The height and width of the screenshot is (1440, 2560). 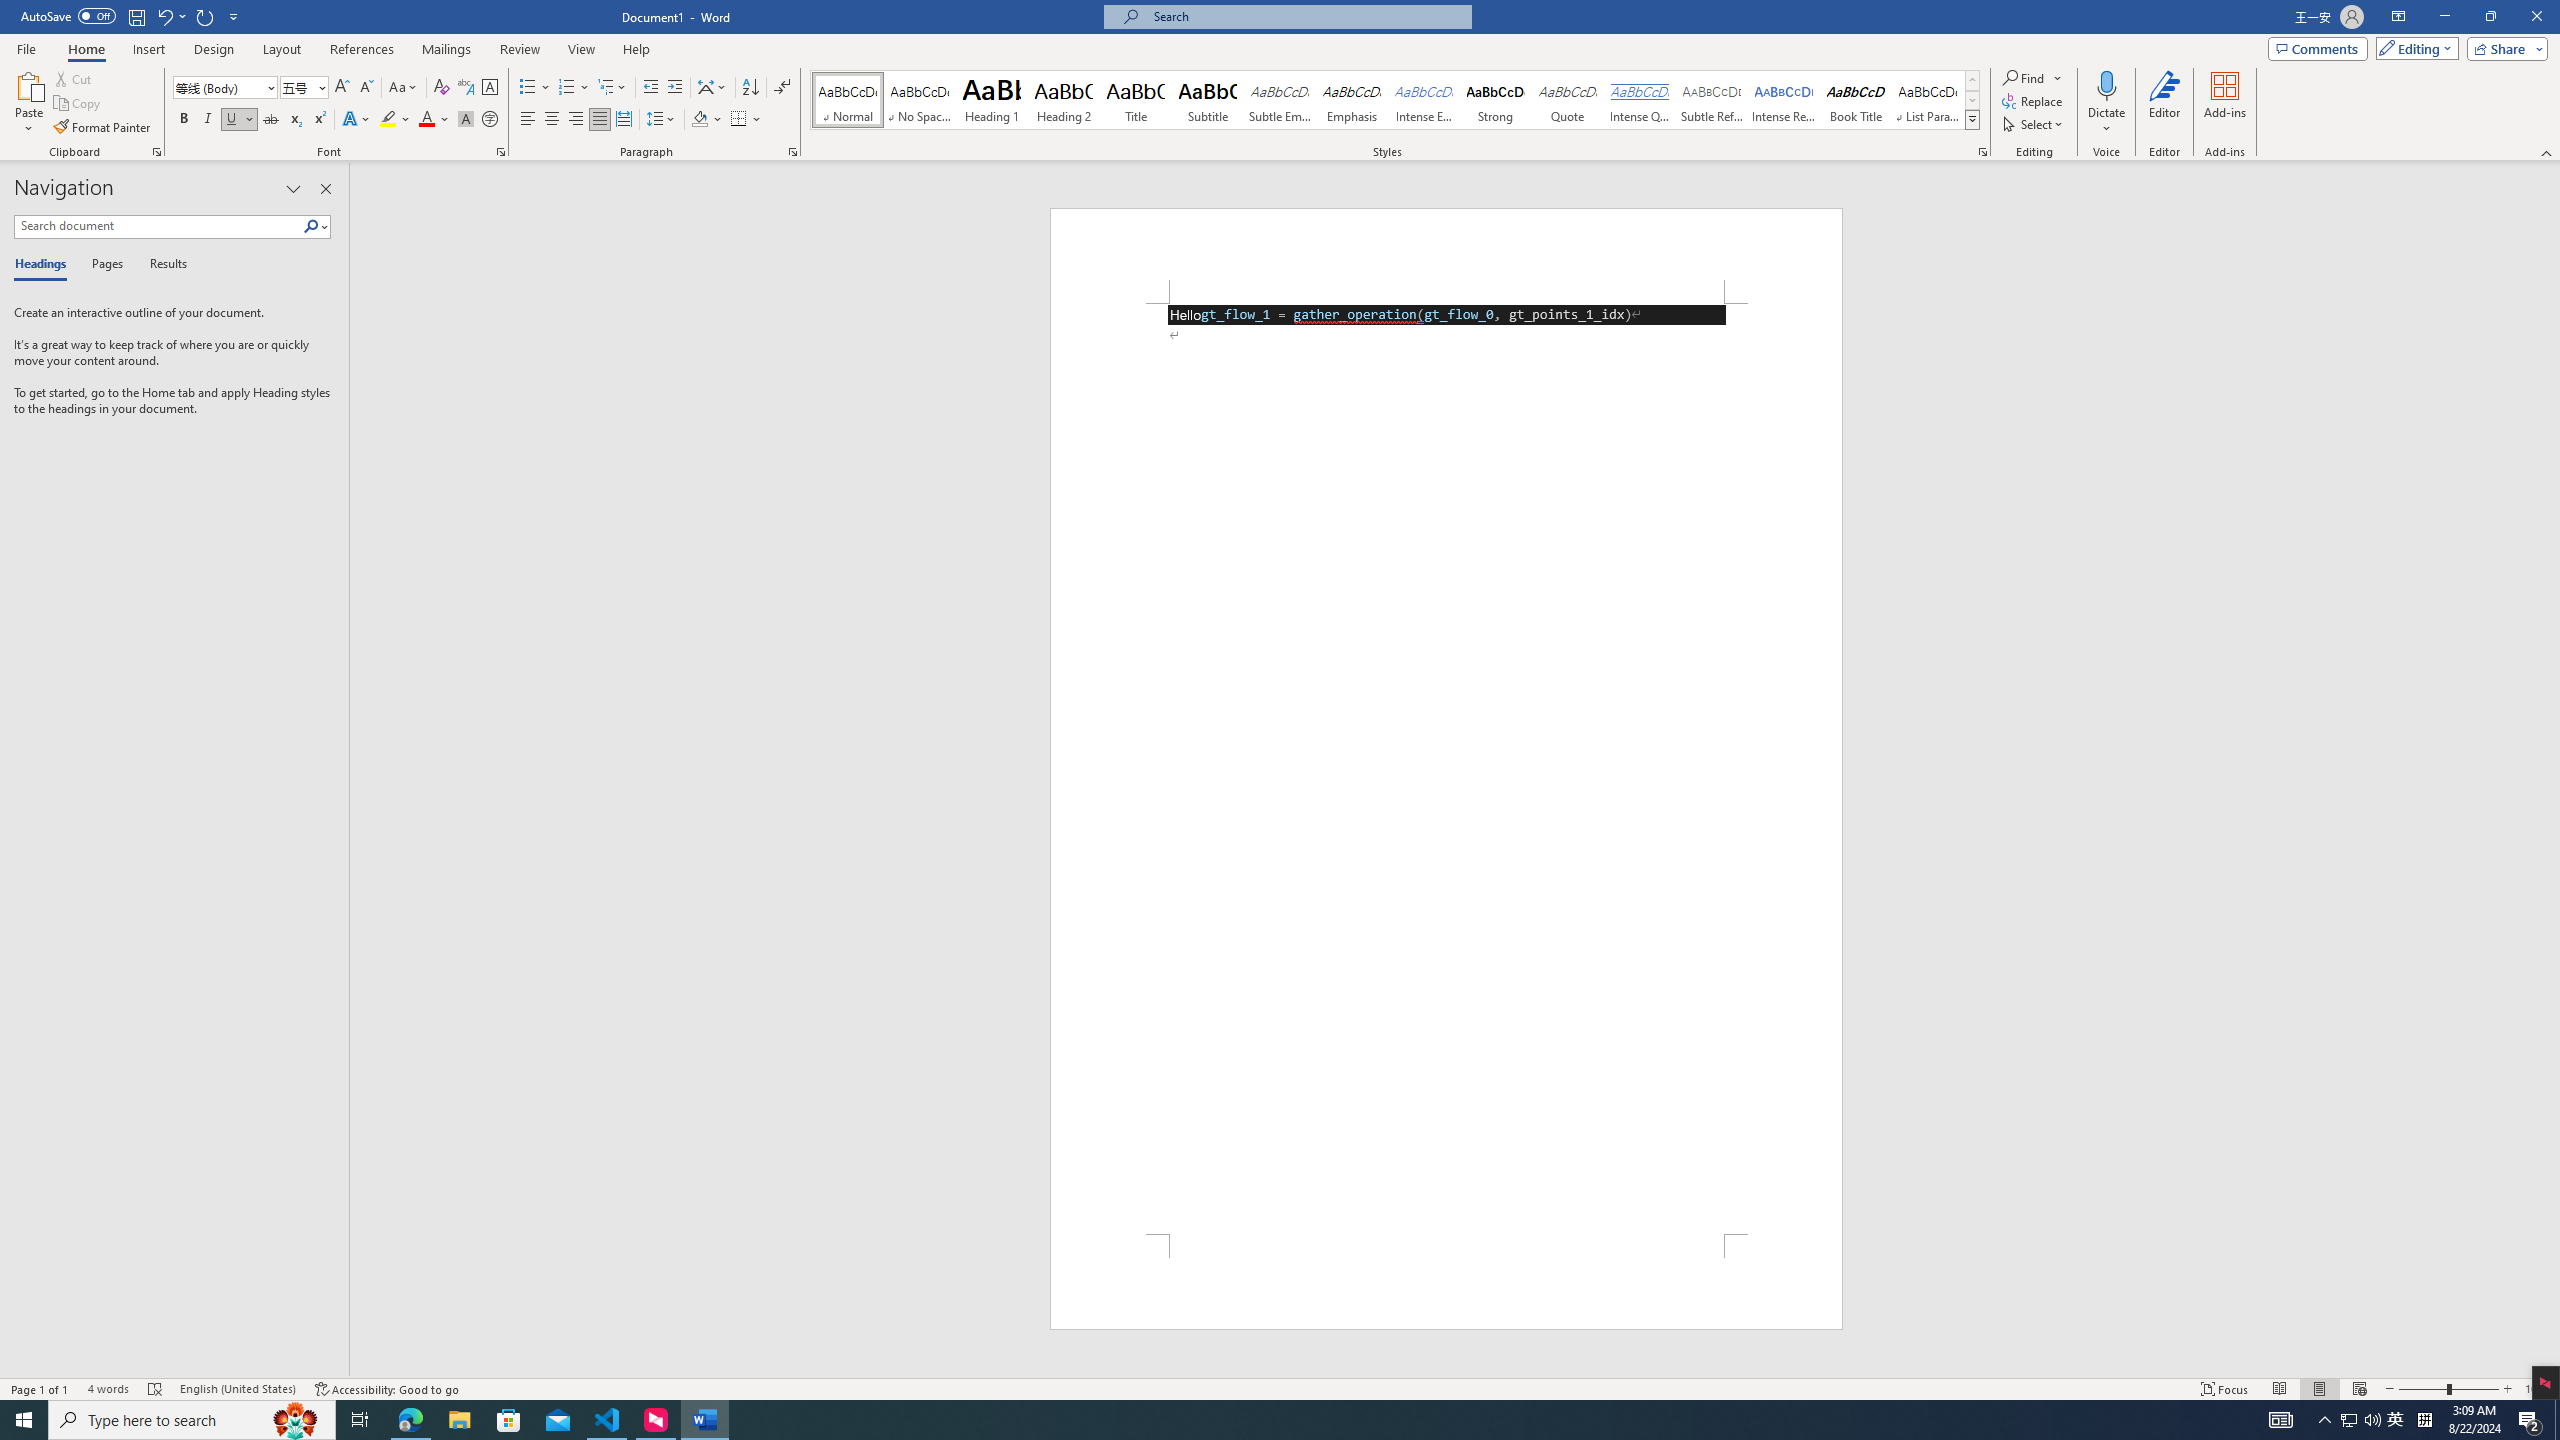 I want to click on Zoom, so click(x=2448, y=1389).